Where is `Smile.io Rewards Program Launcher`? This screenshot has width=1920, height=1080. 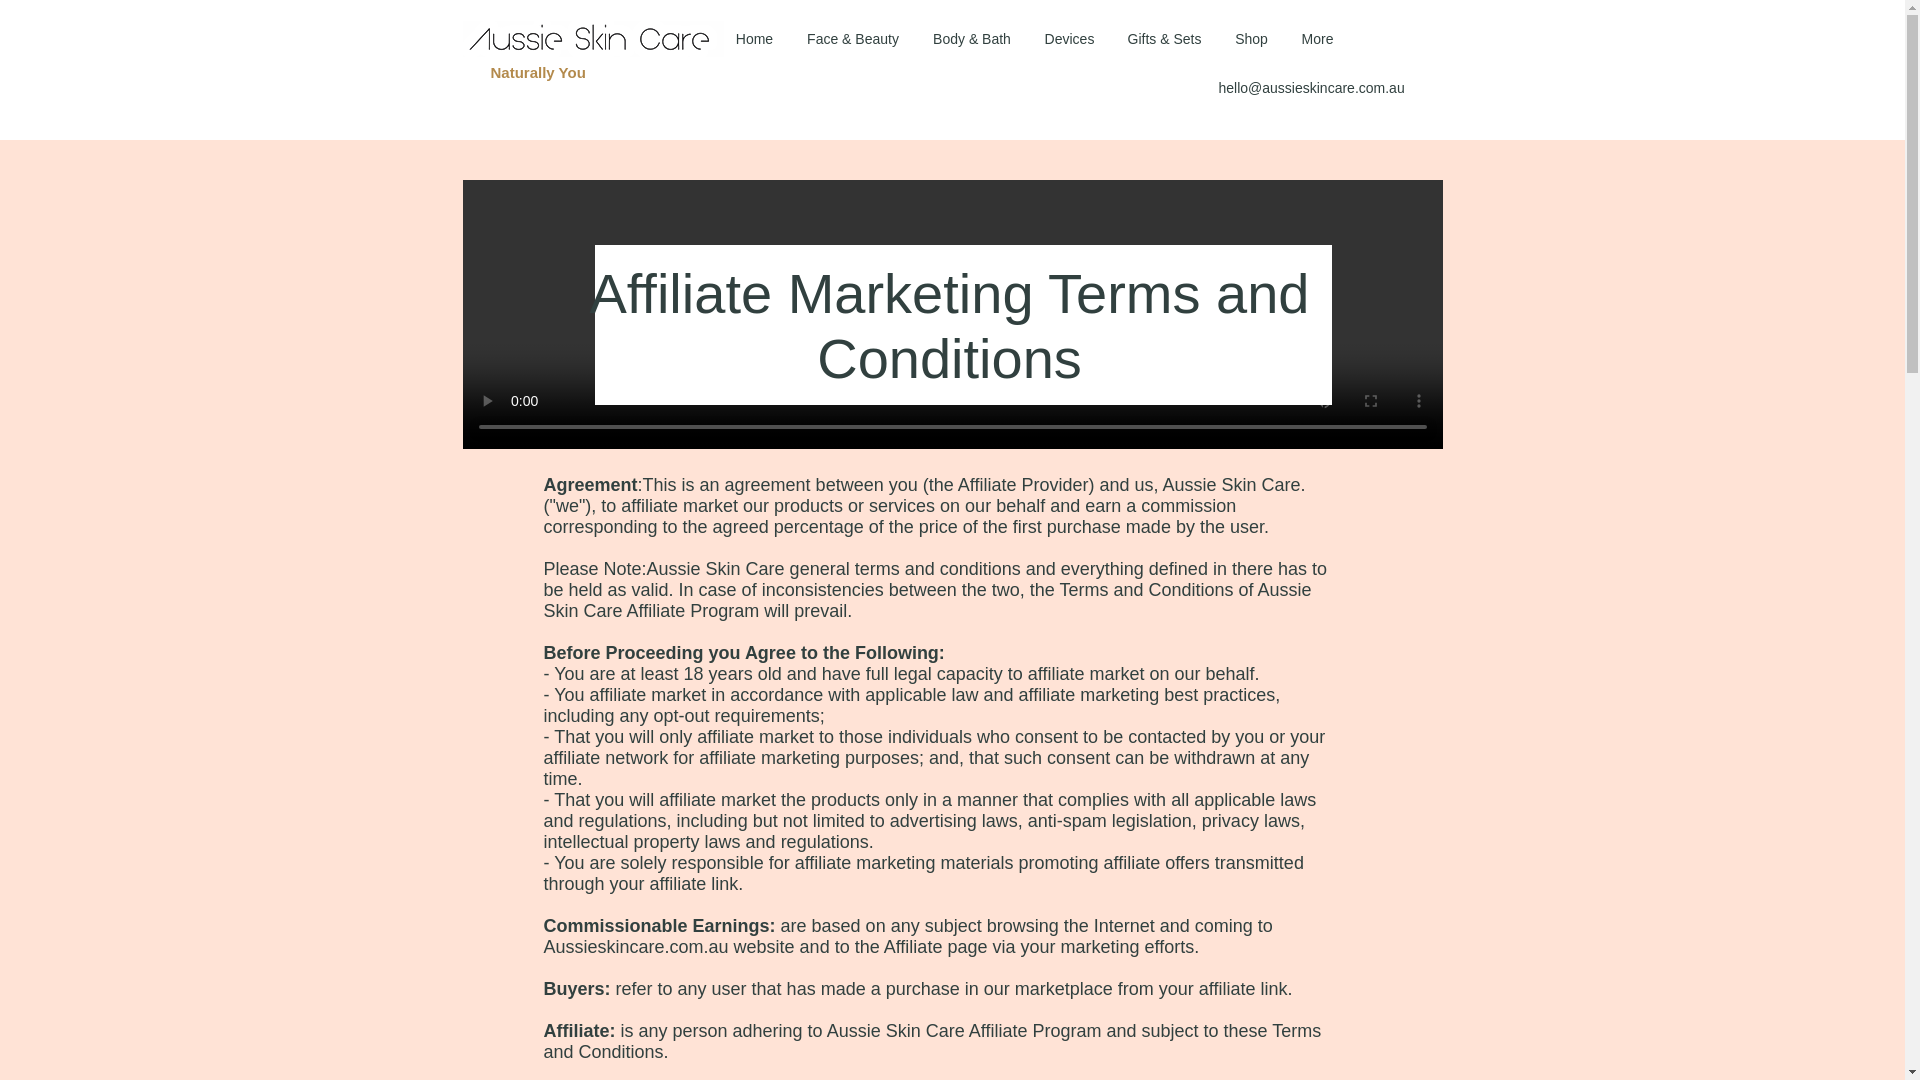
Smile.io Rewards Program Launcher is located at coordinates (91, 1030).